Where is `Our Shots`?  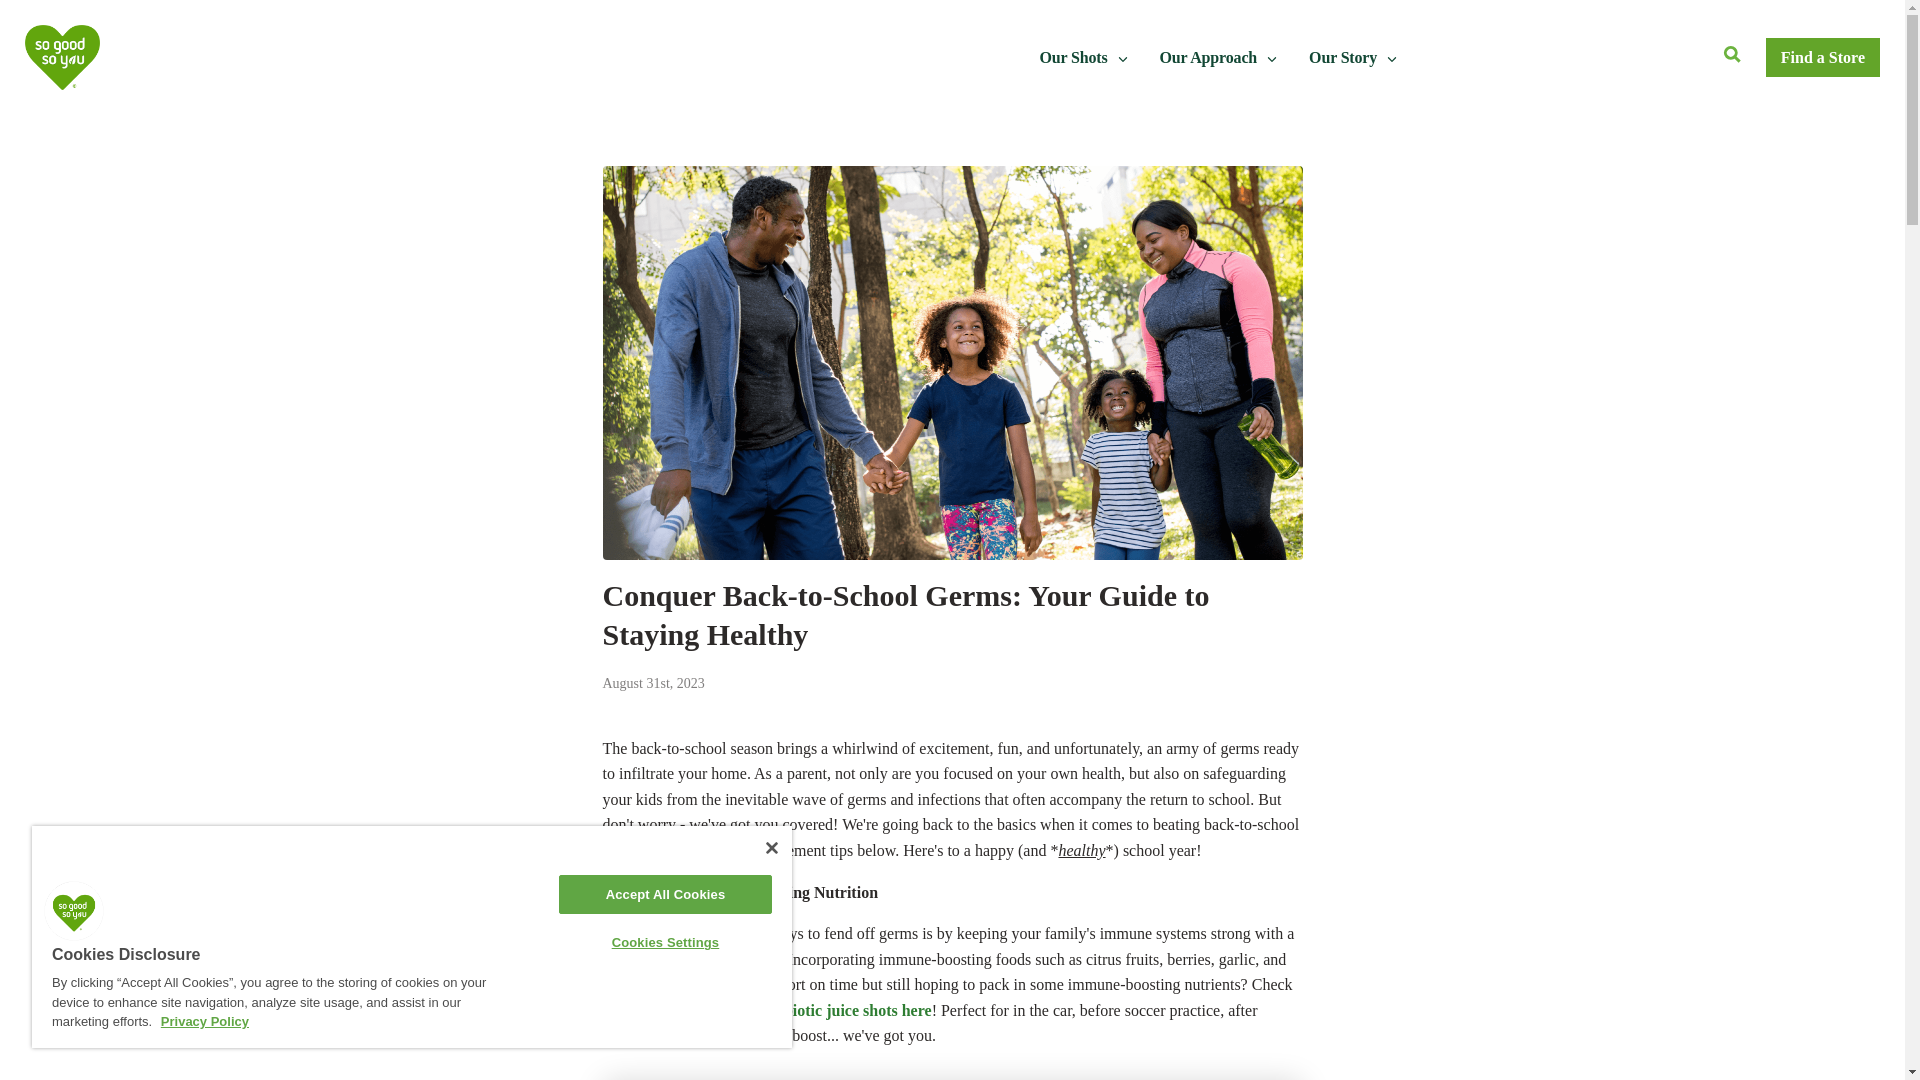 Our Shots is located at coordinates (1084, 57).